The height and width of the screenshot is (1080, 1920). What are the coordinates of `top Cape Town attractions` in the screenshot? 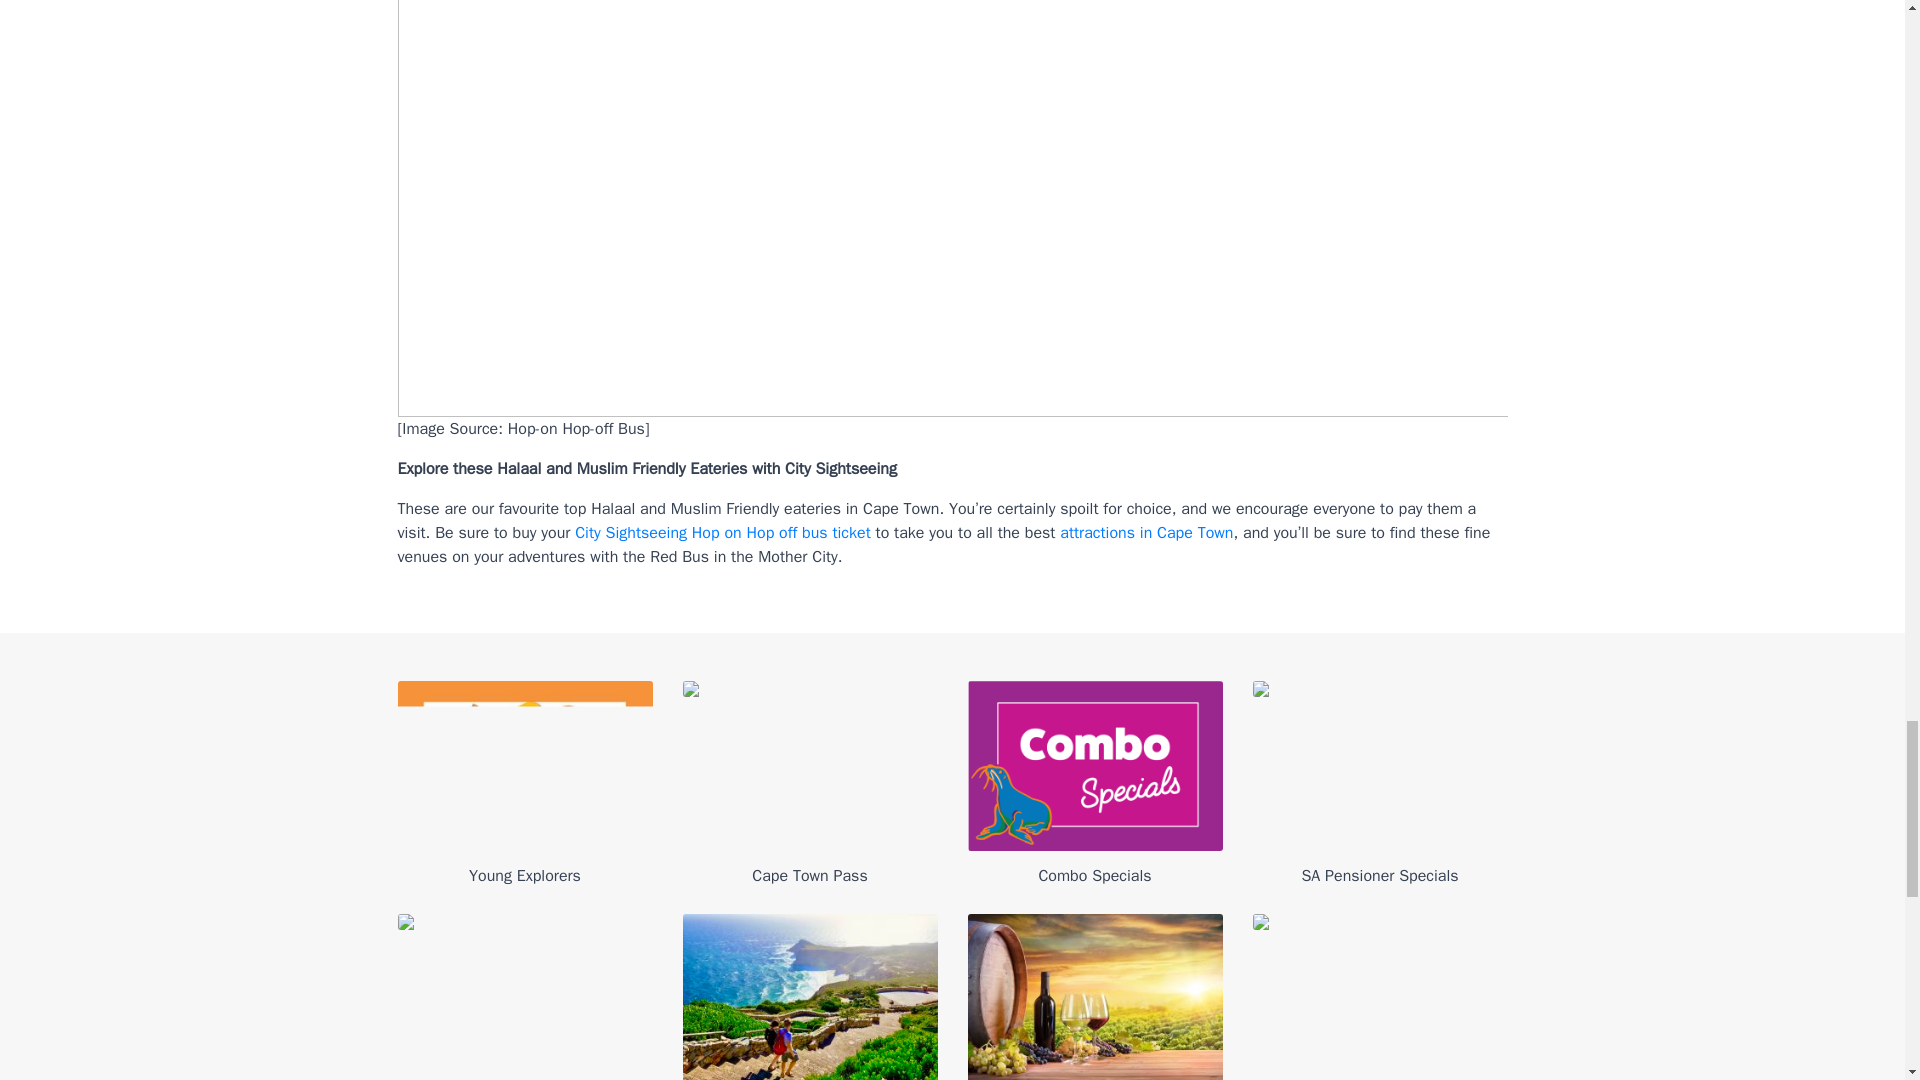 It's located at (1146, 532).